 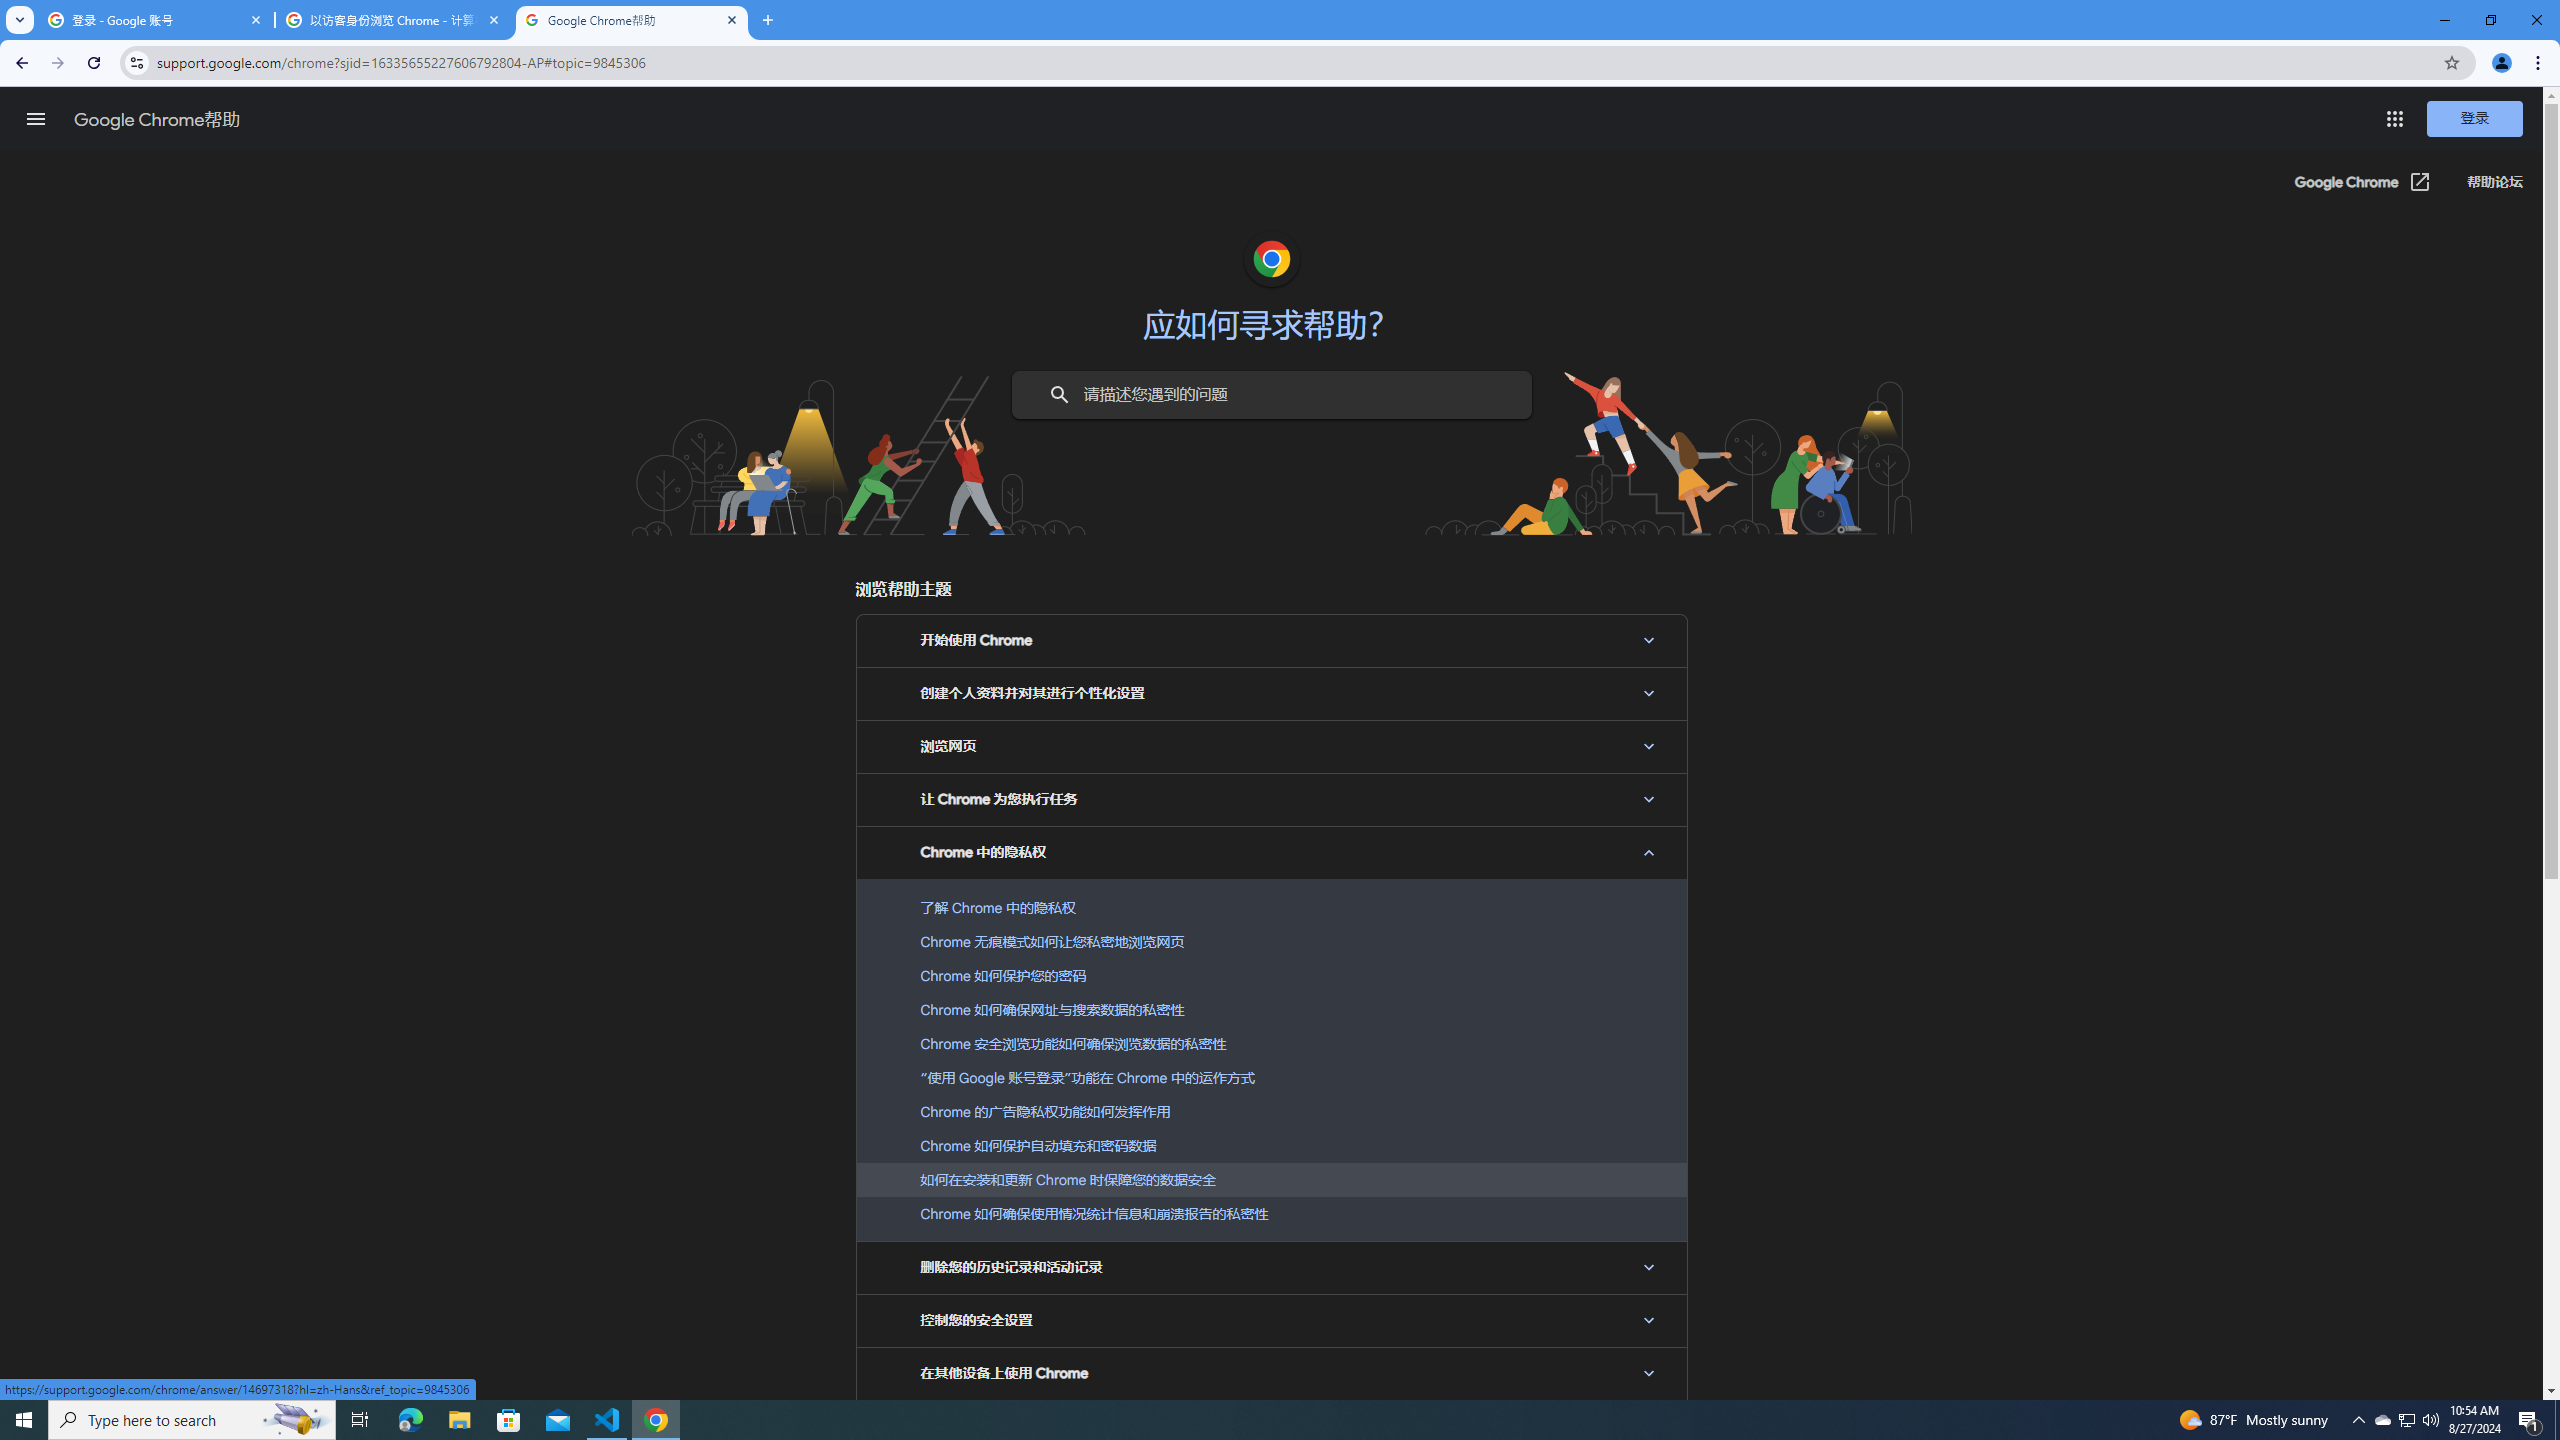 I want to click on Chrome, so click(x=2540, y=63).